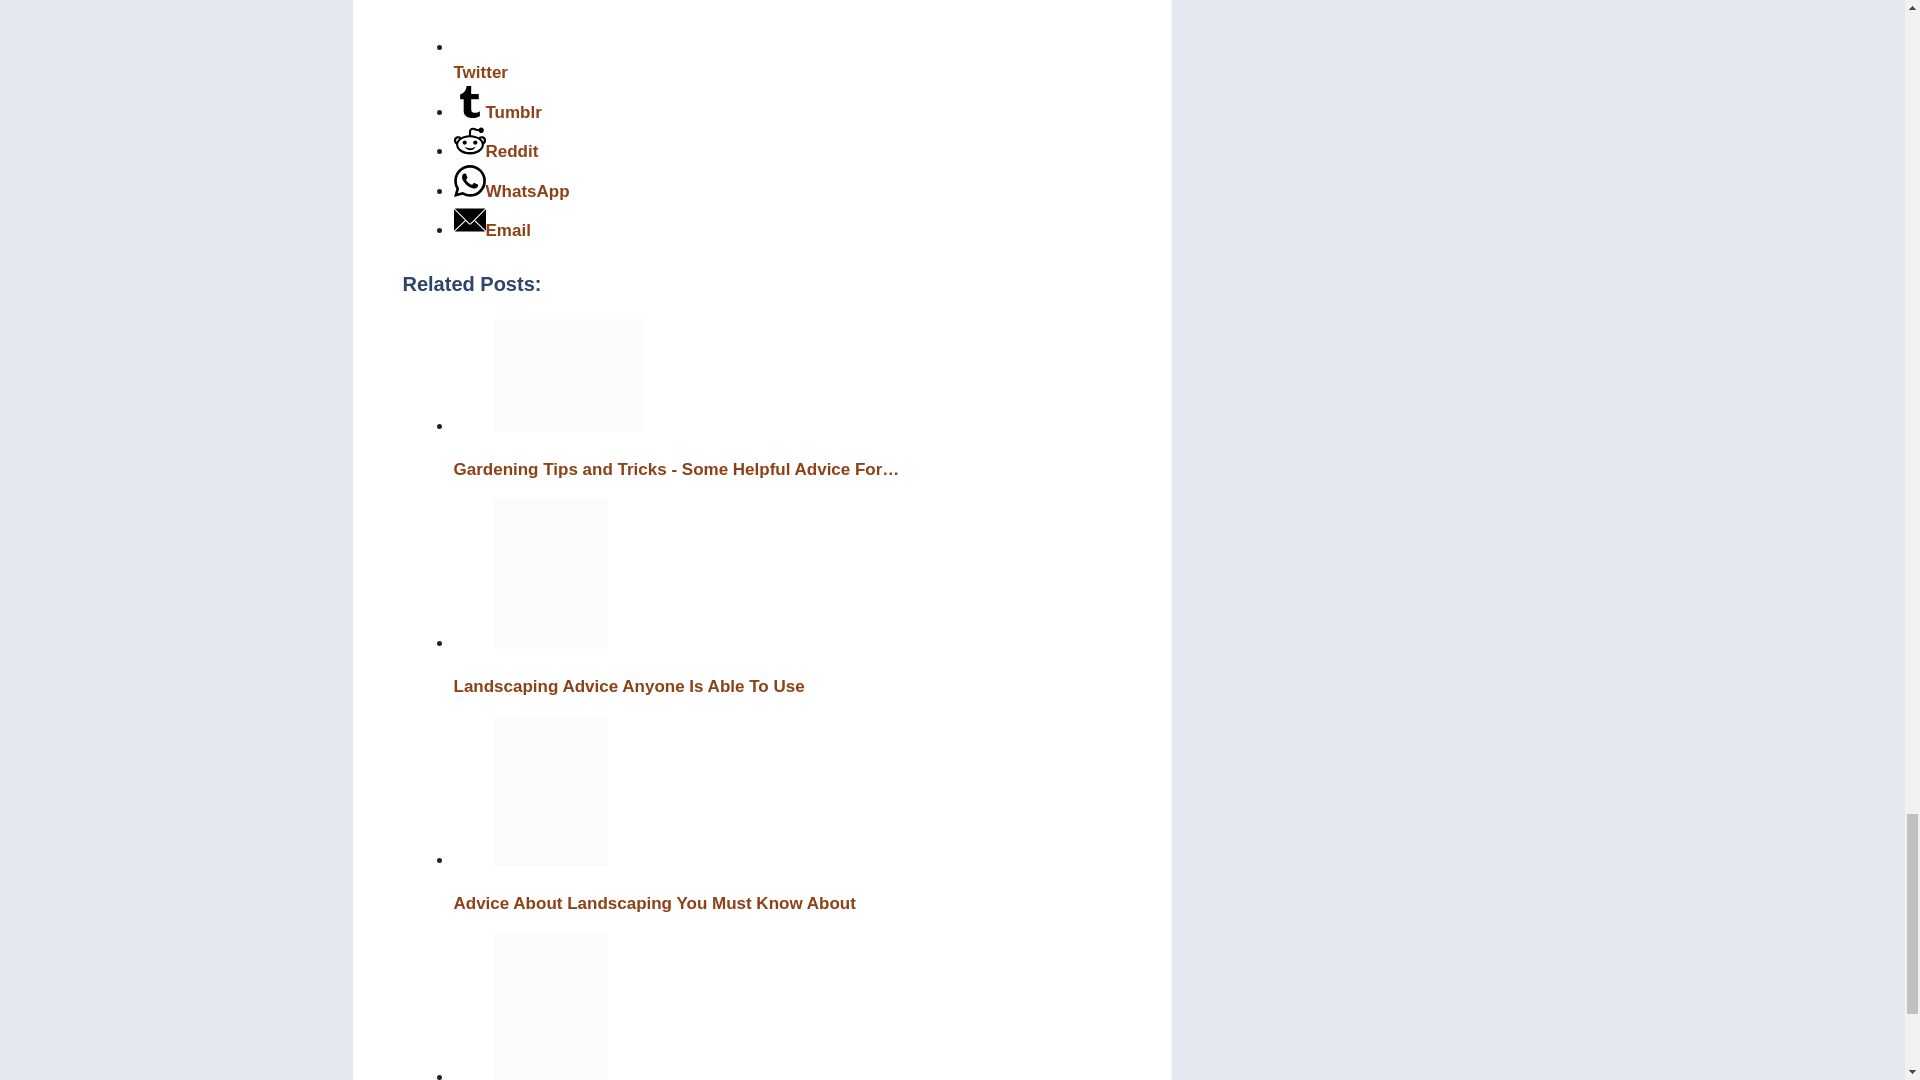 Image resolution: width=1920 pixels, height=1080 pixels. What do you see at coordinates (496, 150) in the screenshot?
I see `Share on Reddit` at bounding box center [496, 150].